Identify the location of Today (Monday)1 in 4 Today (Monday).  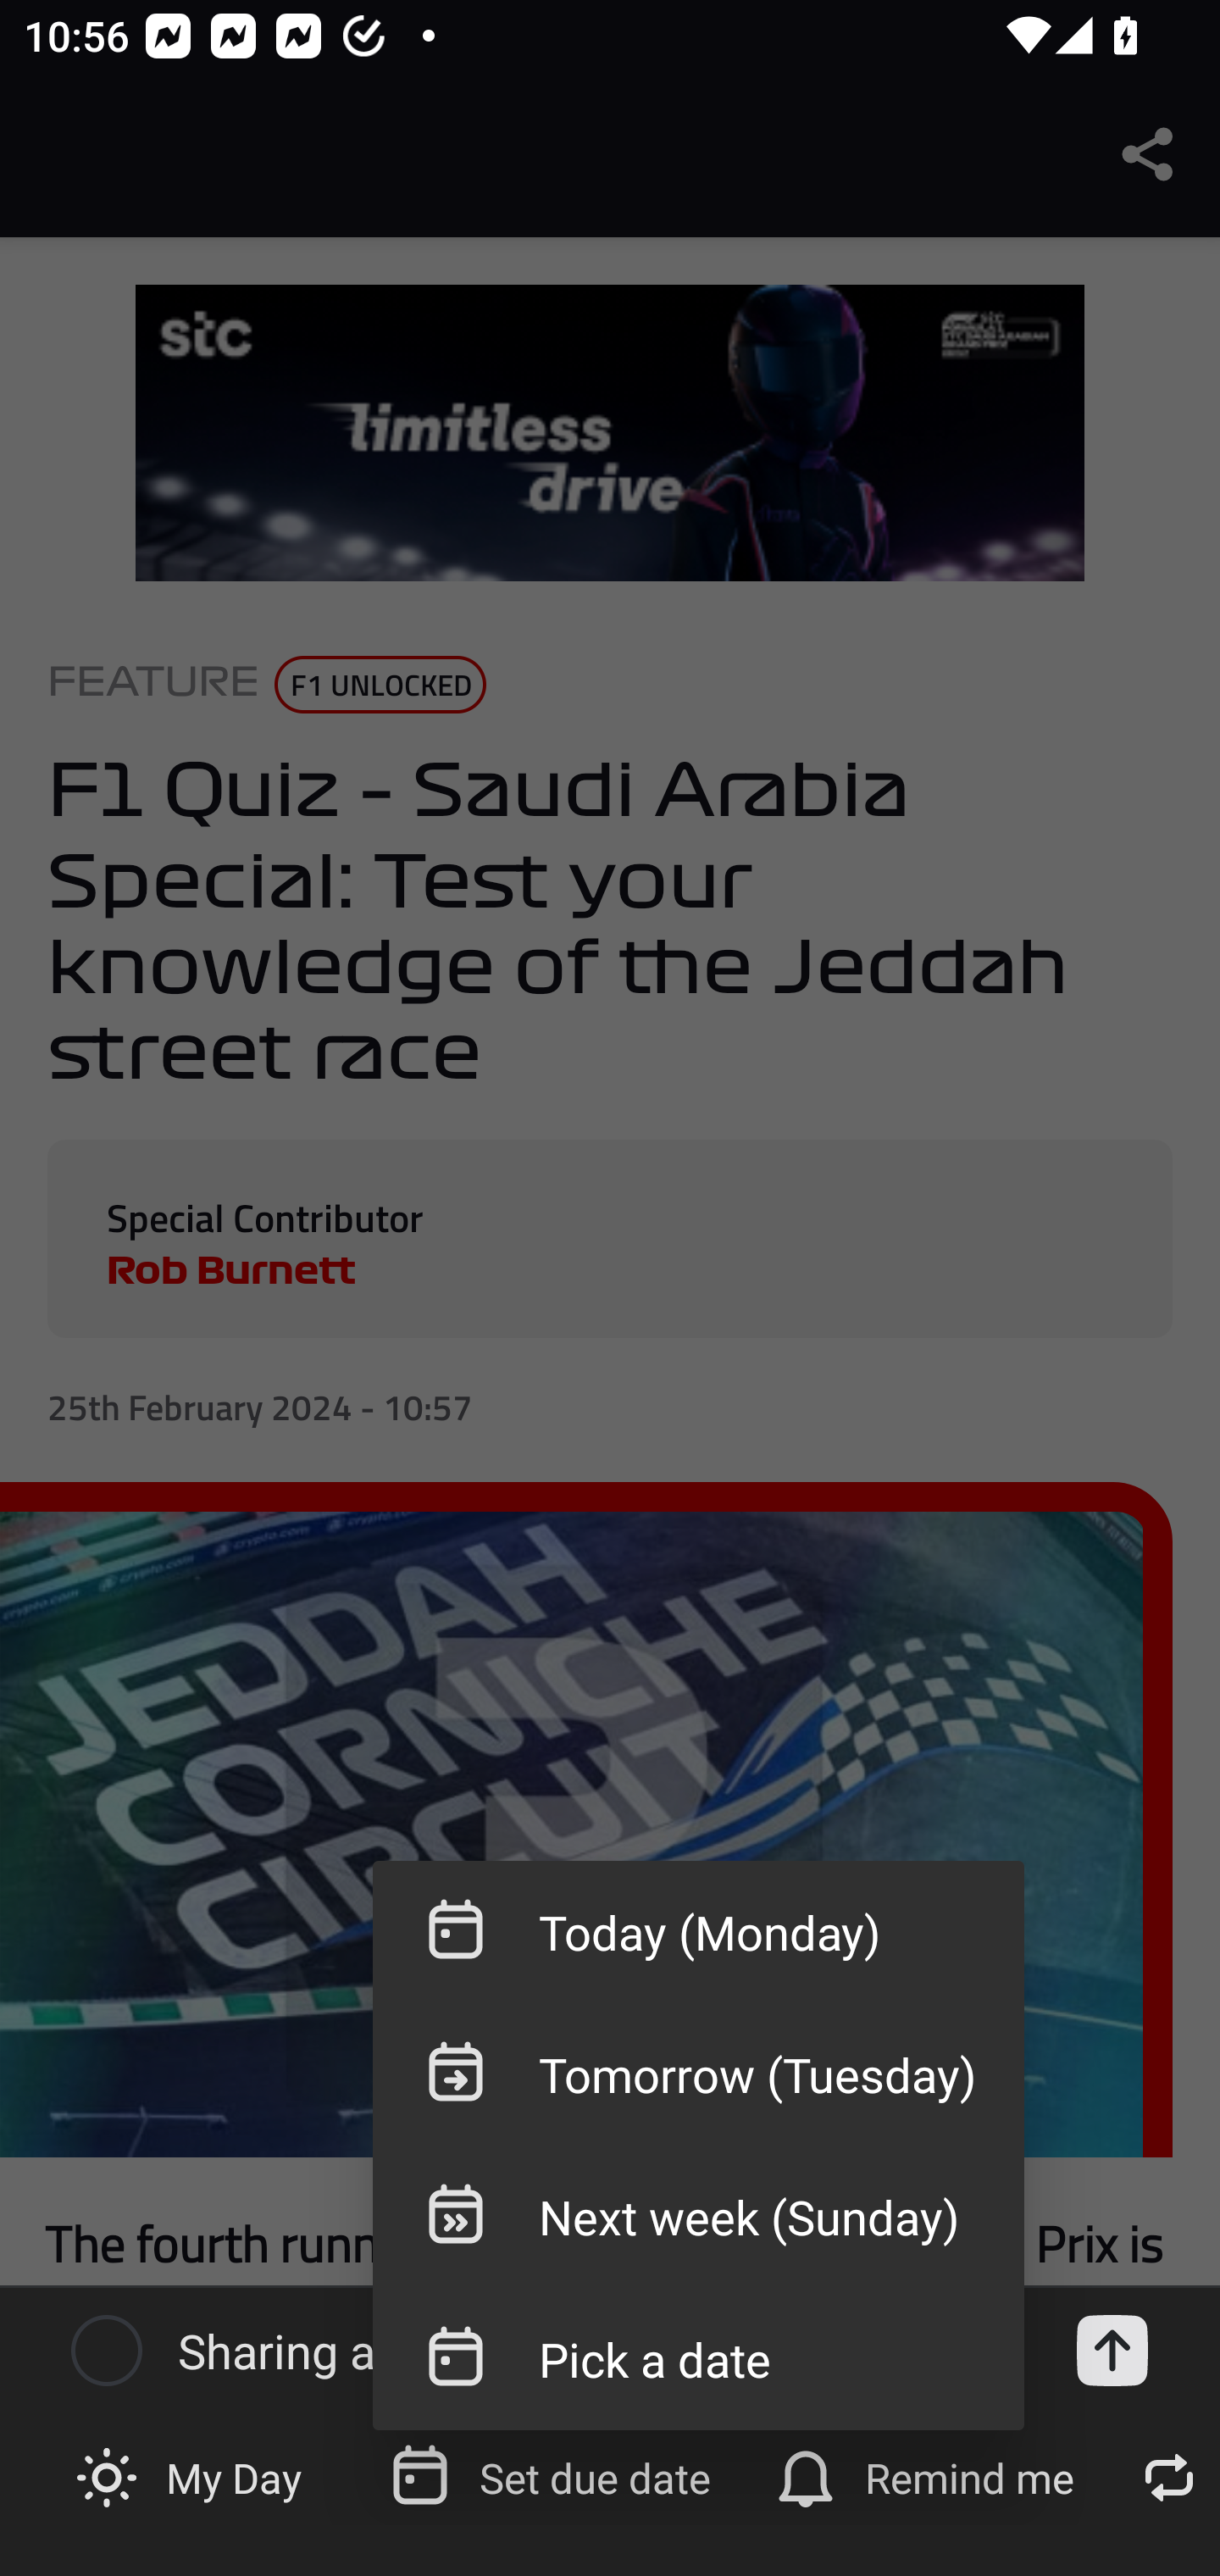
(698, 1932).